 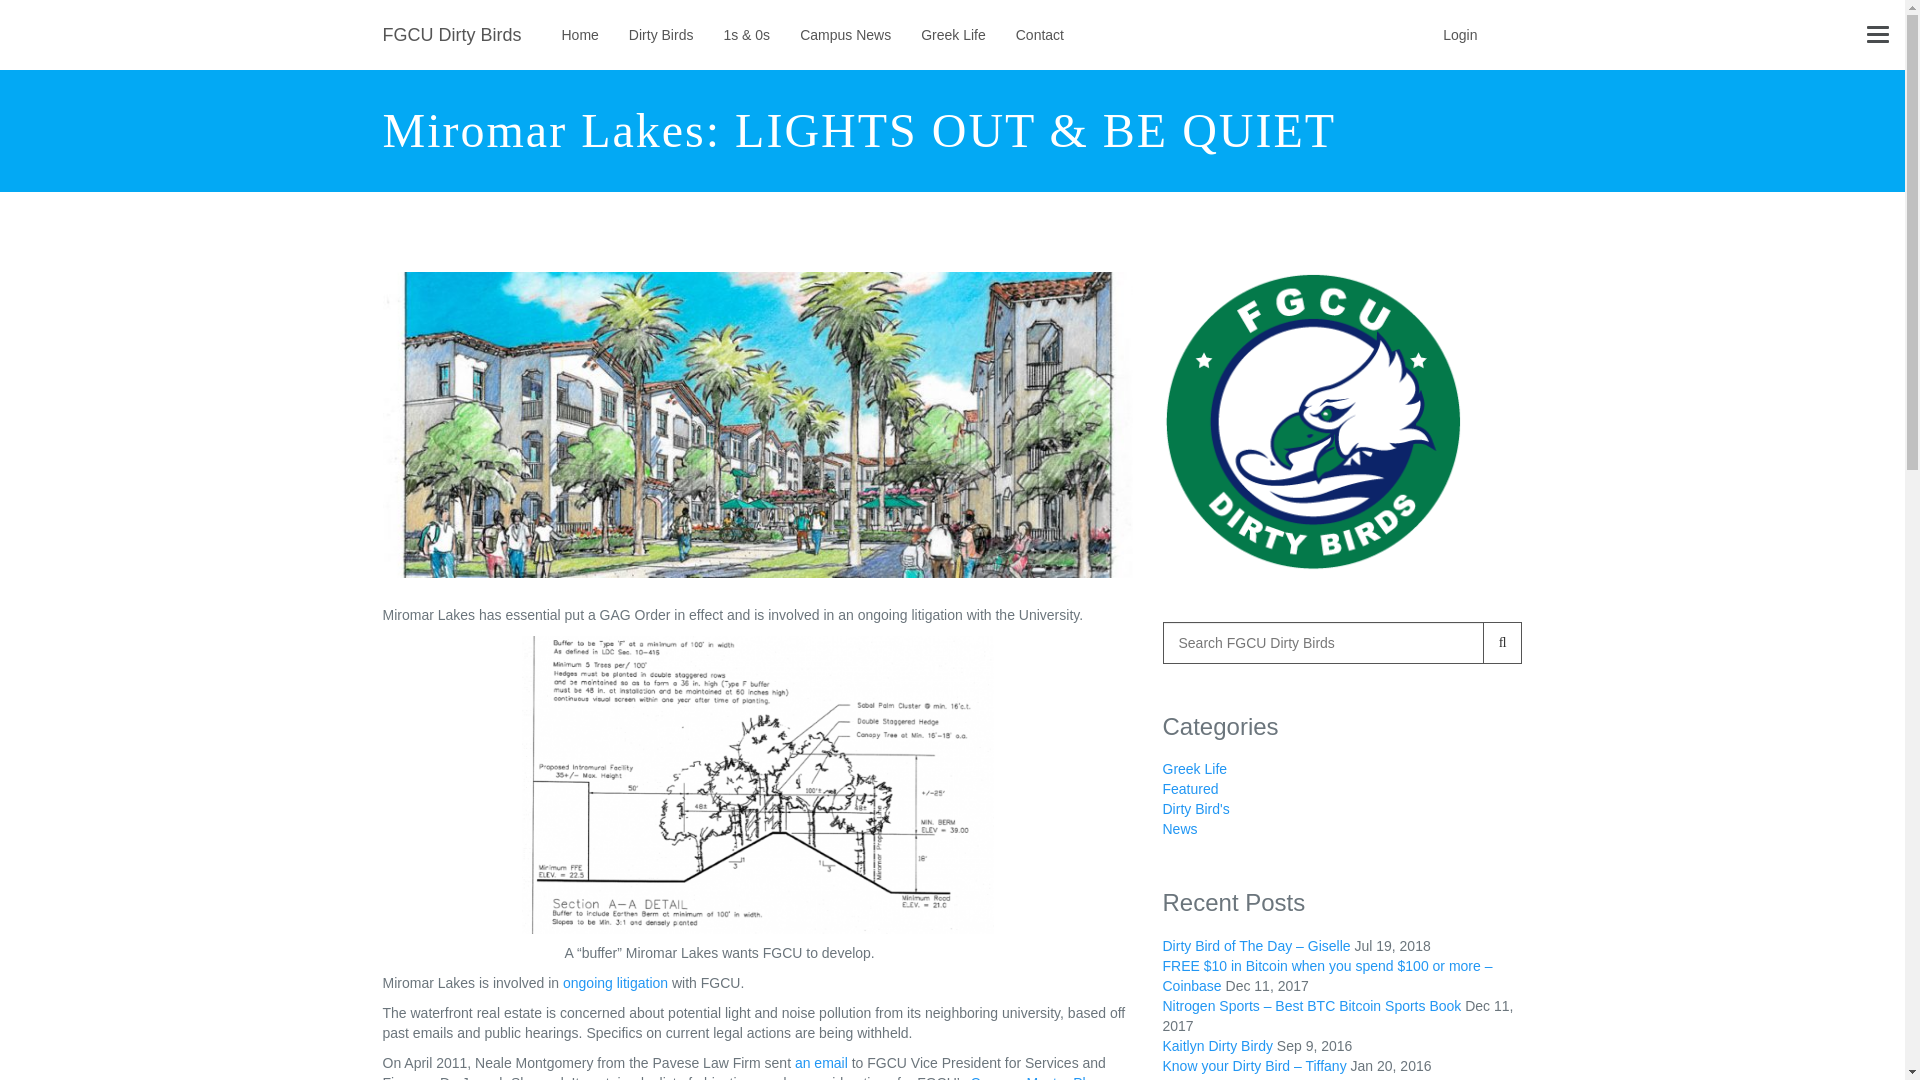 What do you see at coordinates (1194, 808) in the screenshot?
I see `Dirty Bird's` at bounding box center [1194, 808].